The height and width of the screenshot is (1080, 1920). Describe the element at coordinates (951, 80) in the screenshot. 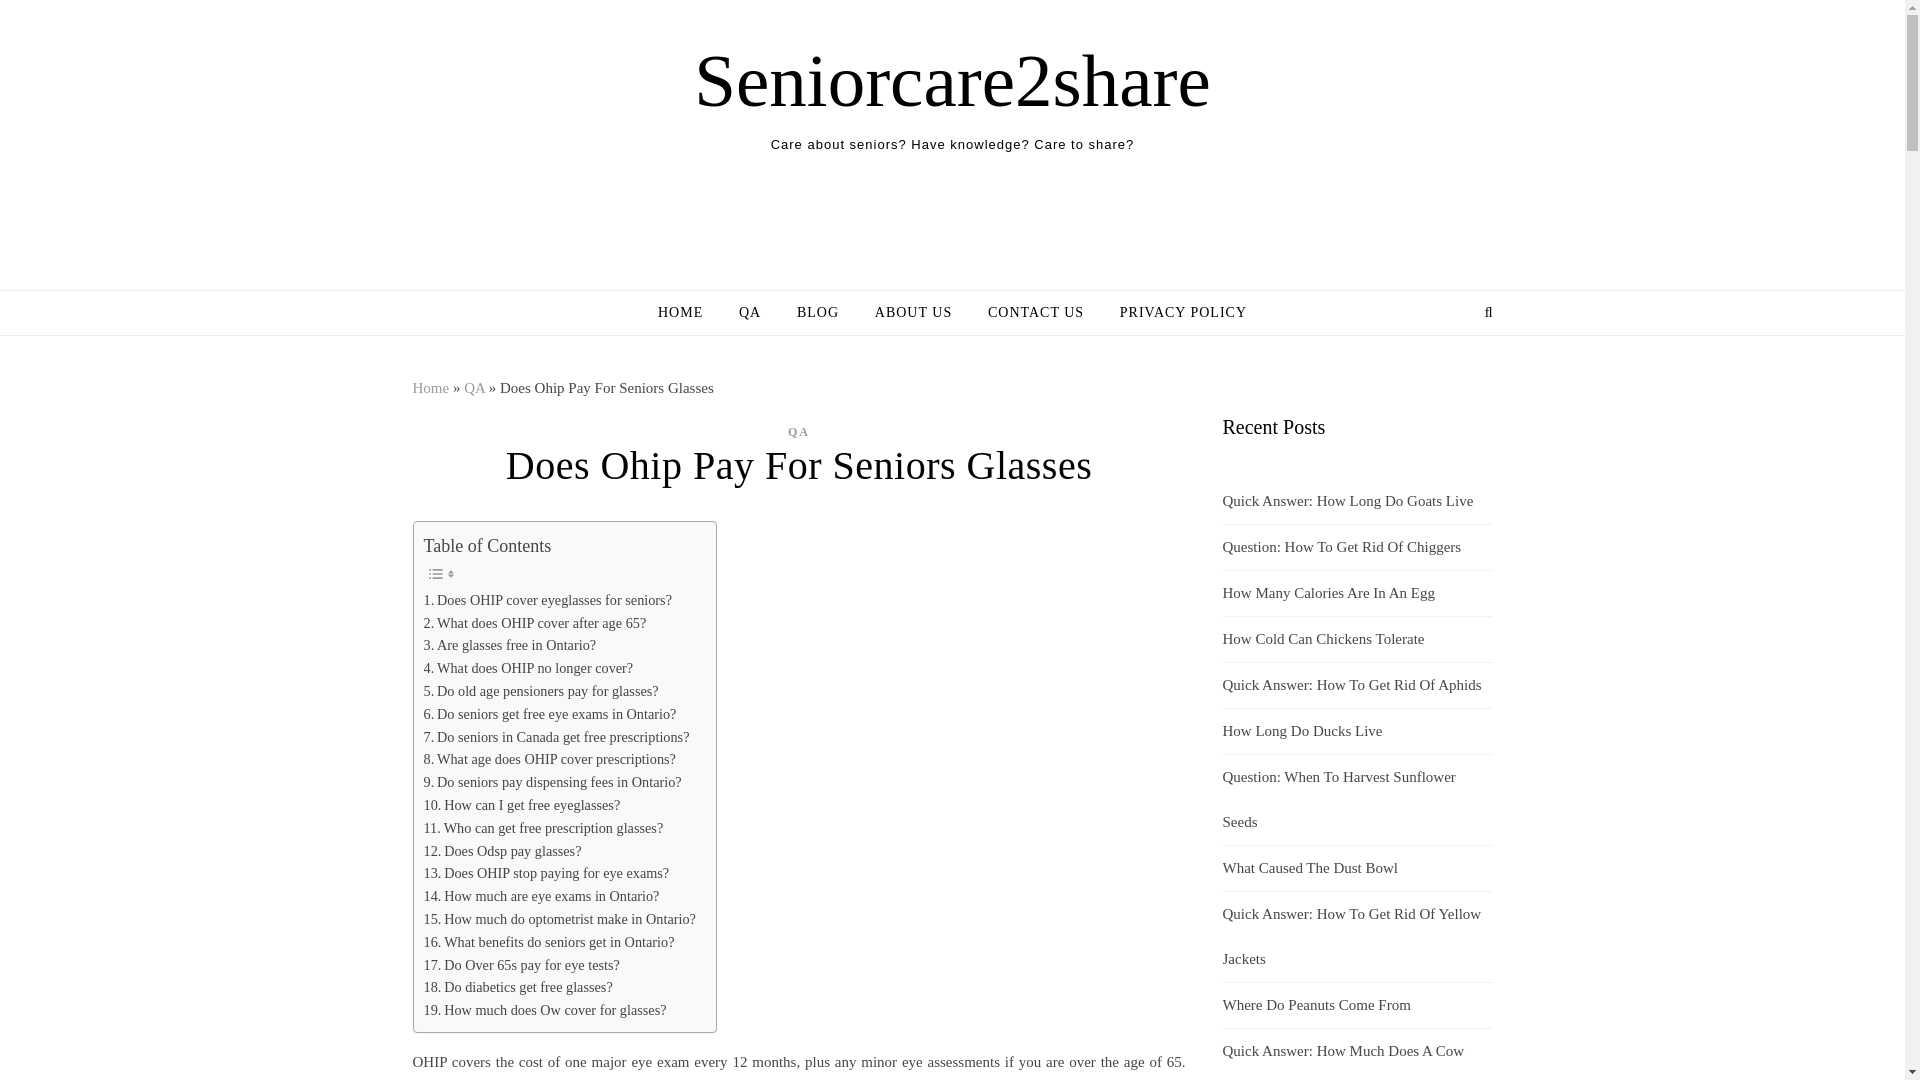

I see `Seniorcare2share` at that location.